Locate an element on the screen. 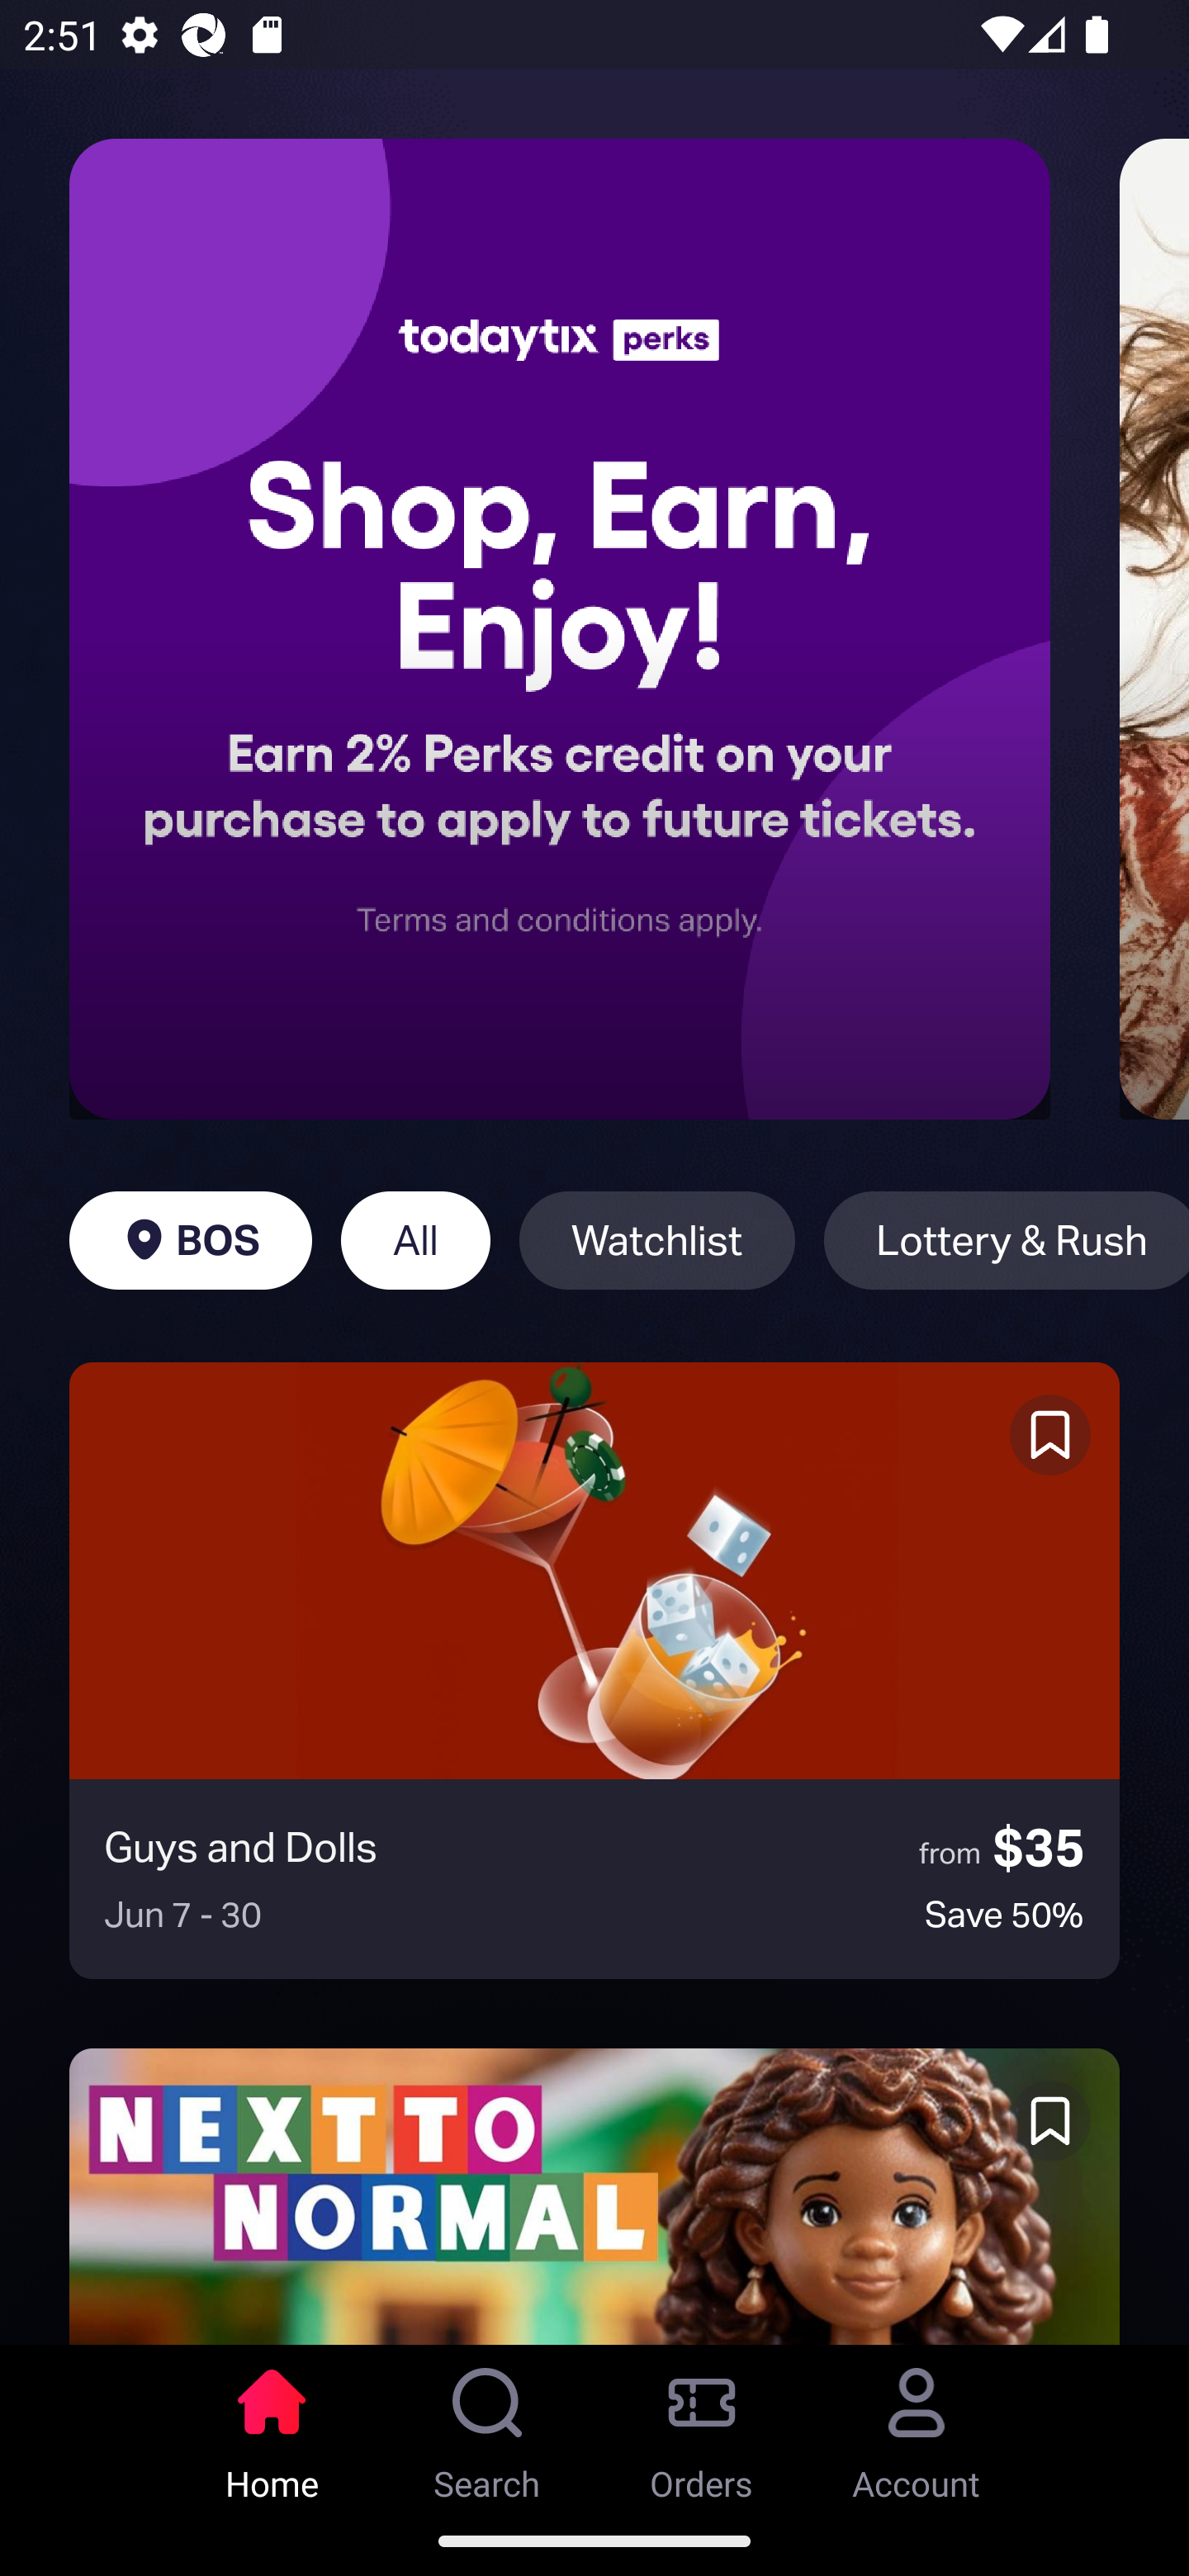 The width and height of the screenshot is (1189, 2576). Account is located at coordinates (917, 2425).